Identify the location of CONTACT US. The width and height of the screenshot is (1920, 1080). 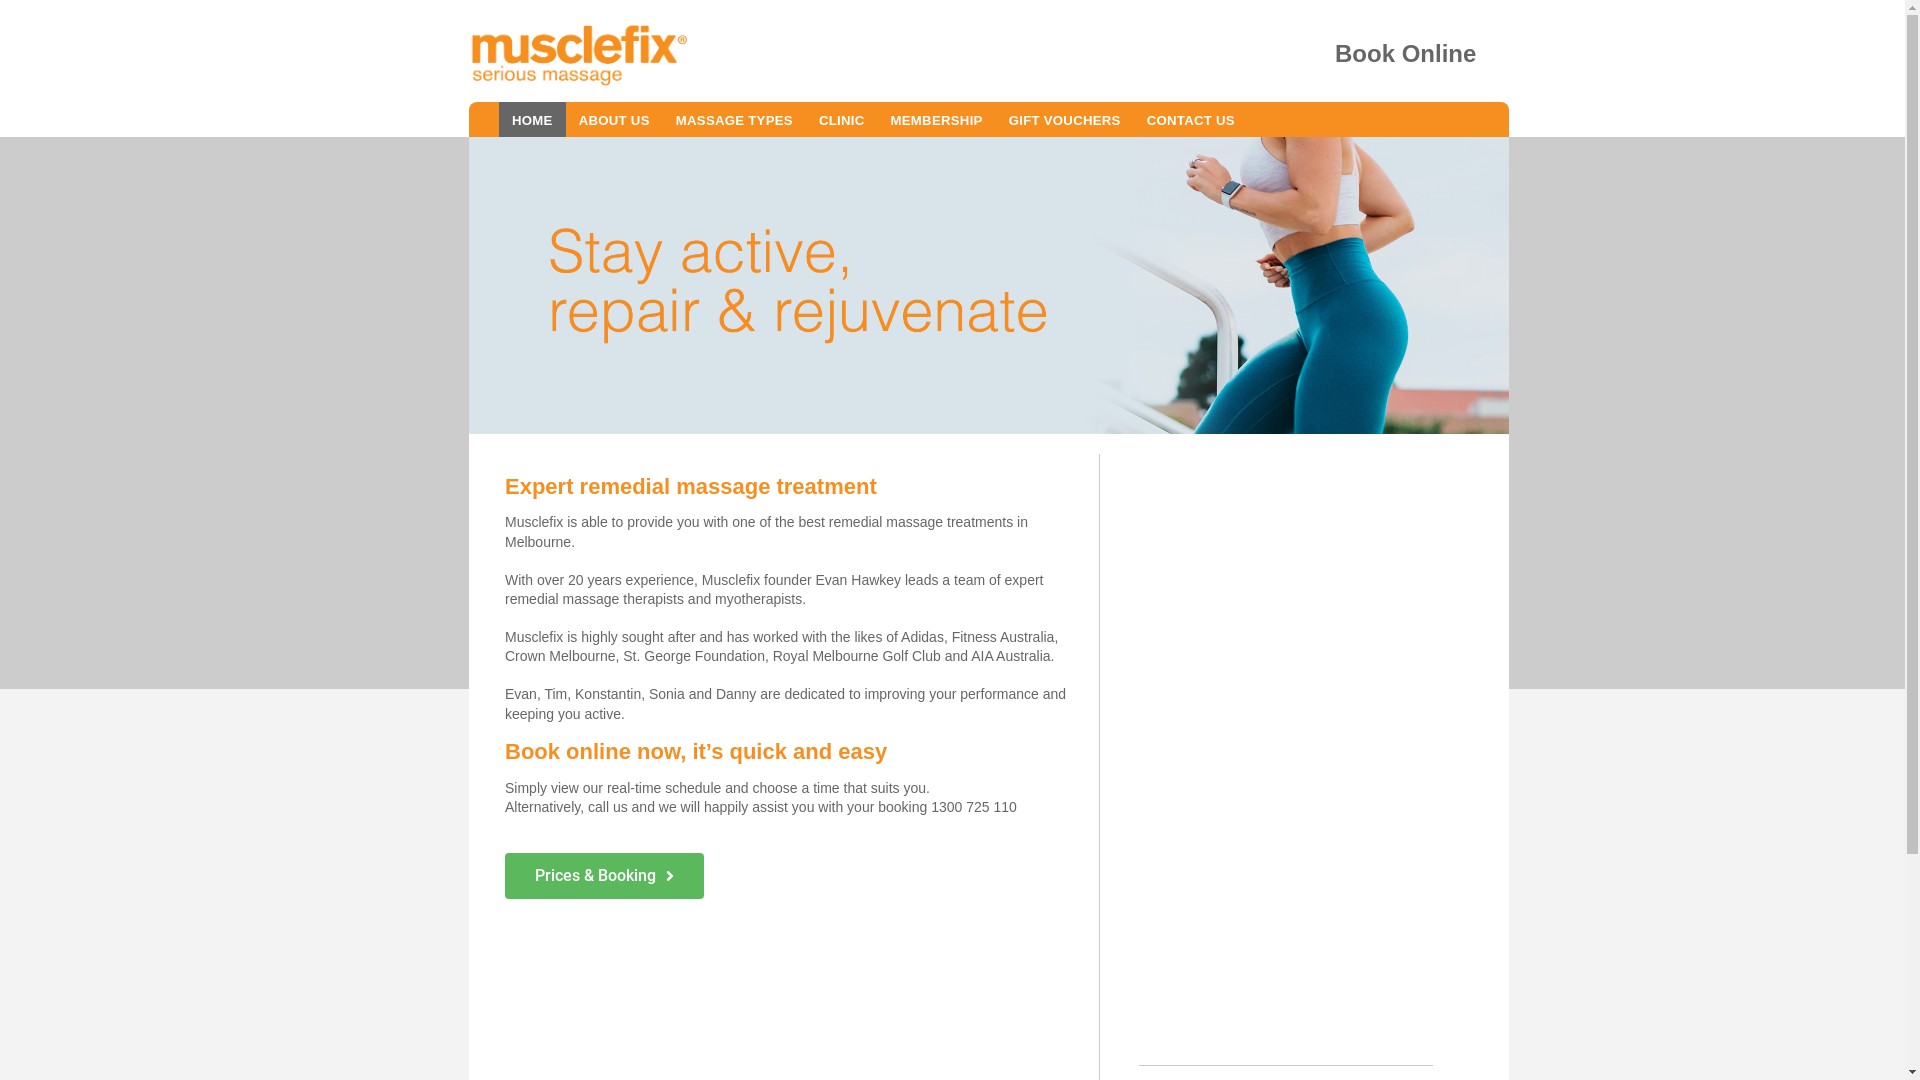
(1191, 120).